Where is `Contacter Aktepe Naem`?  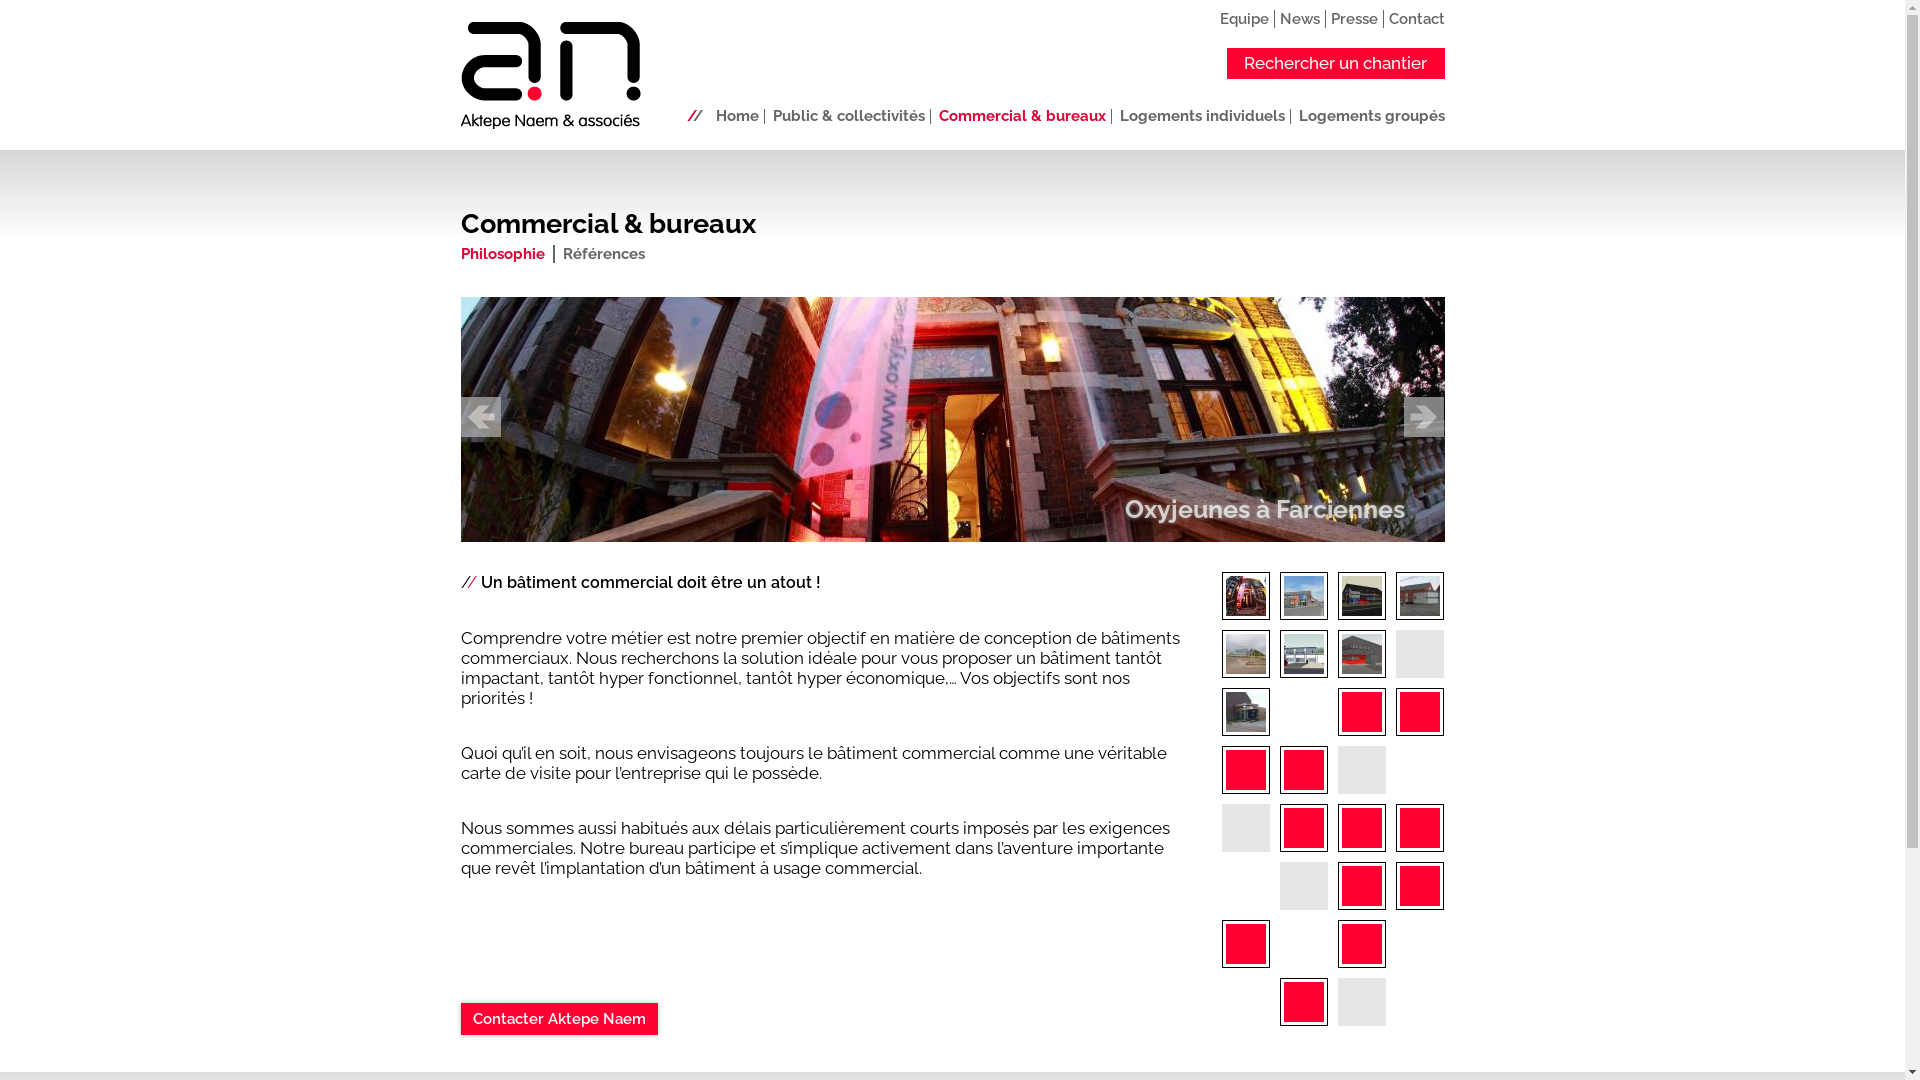
Contacter Aktepe Naem is located at coordinates (558, 1019).